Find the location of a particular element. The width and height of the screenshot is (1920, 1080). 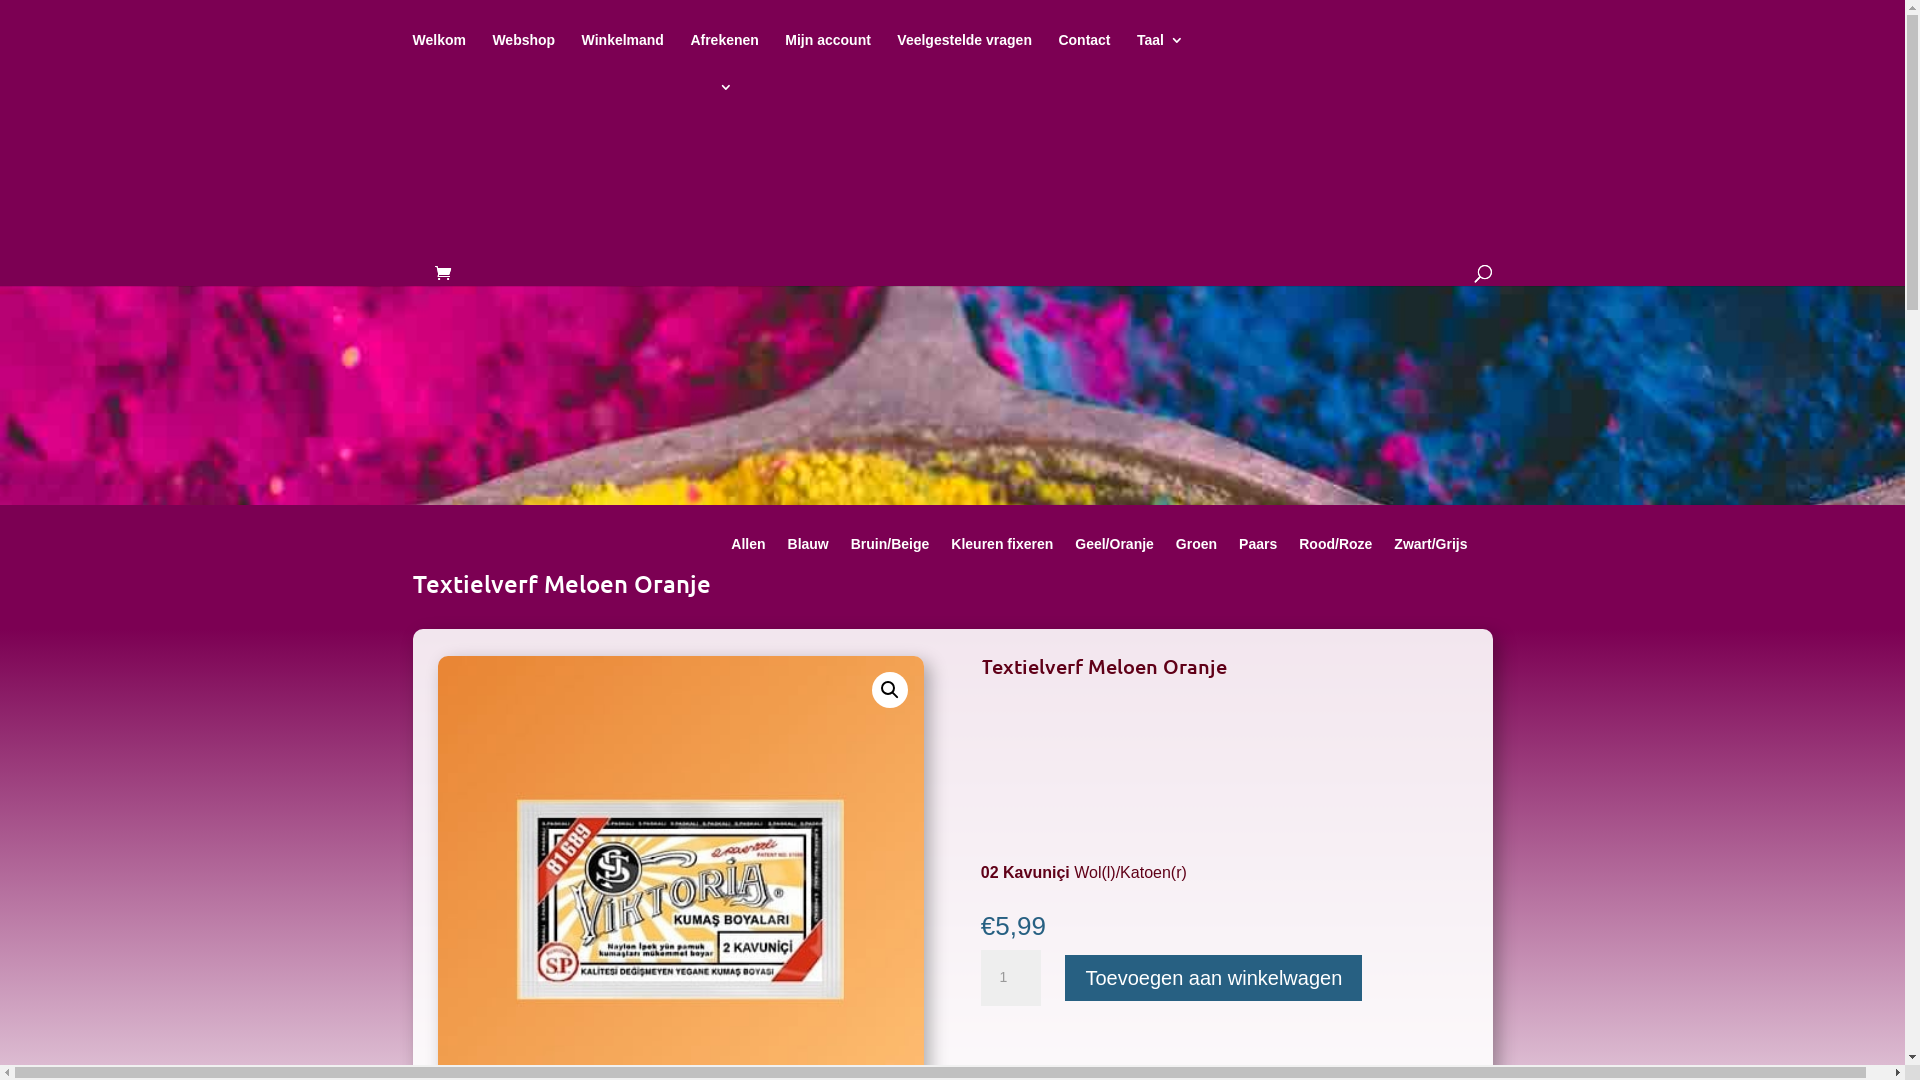

Bruin/Beige is located at coordinates (890, 548).